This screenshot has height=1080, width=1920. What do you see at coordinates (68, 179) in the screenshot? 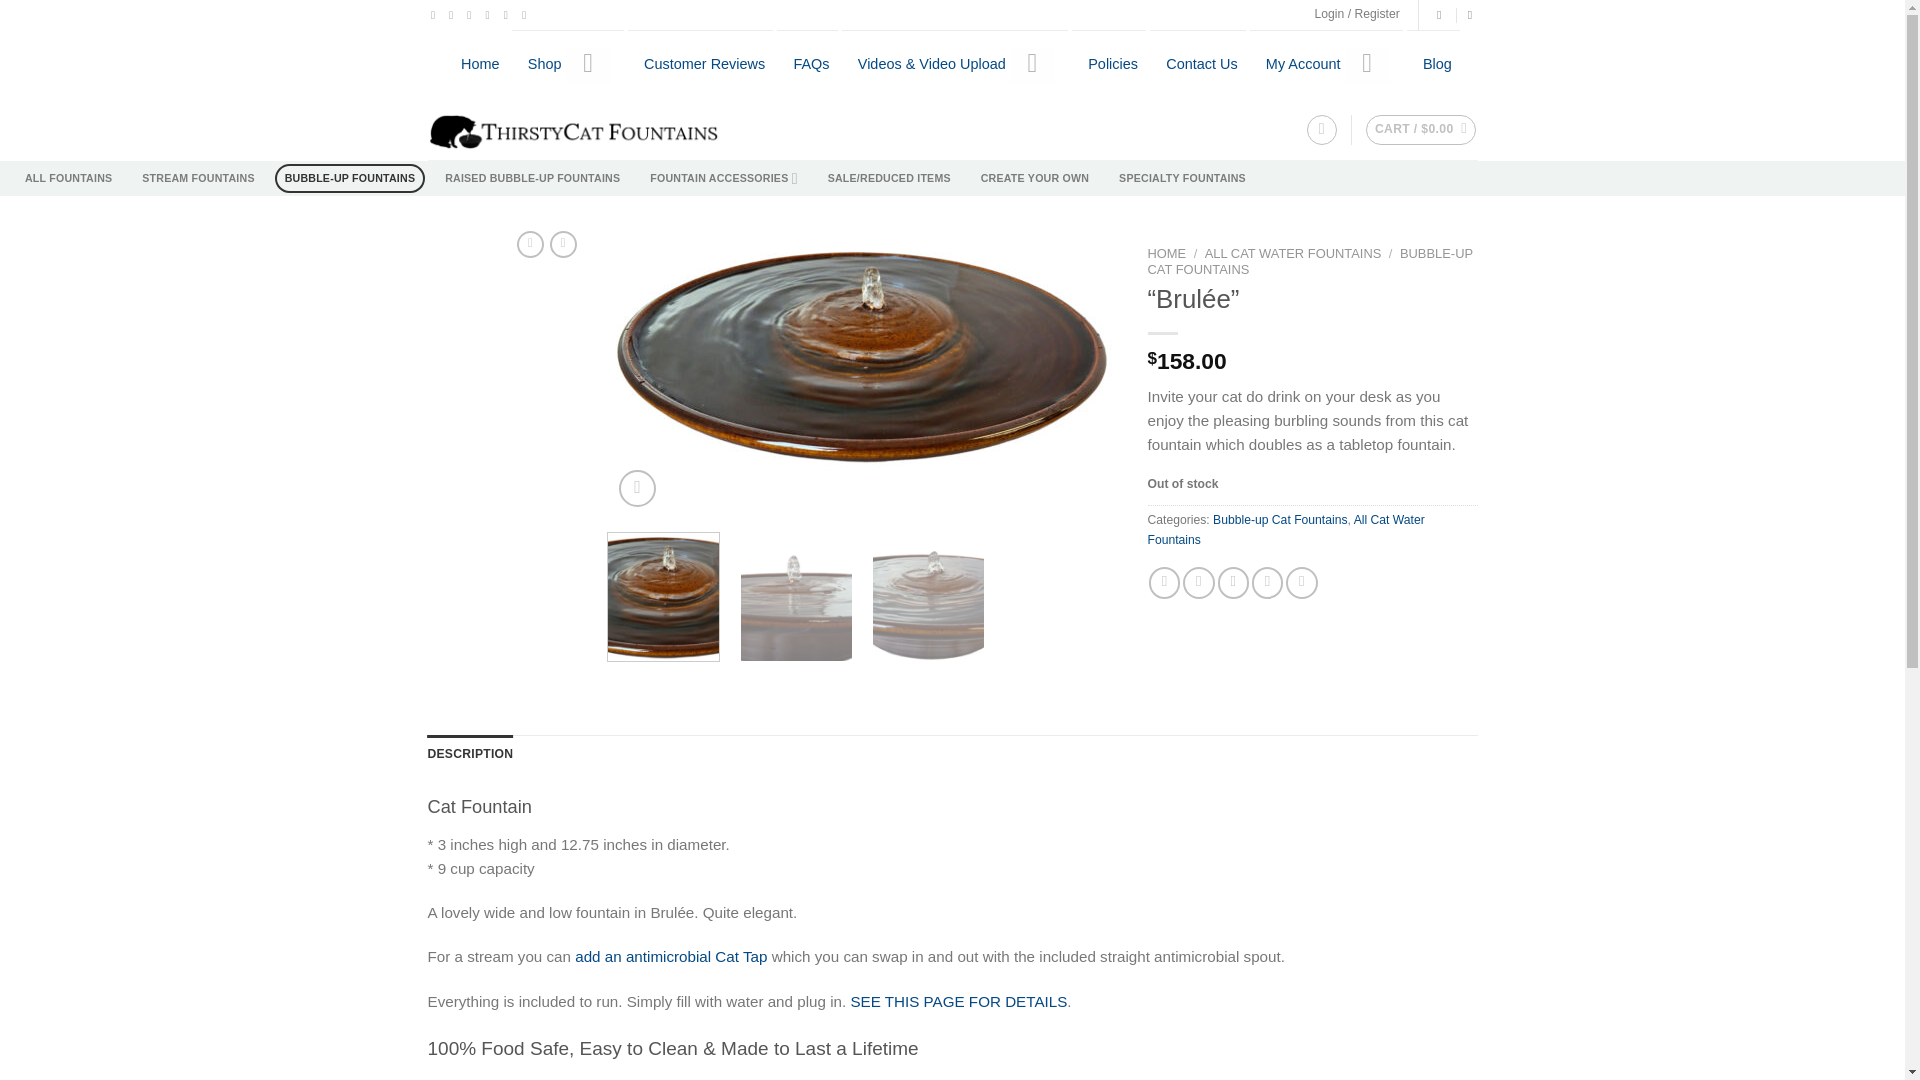
I see `ALL FOUNTAINS` at bounding box center [68, 179].